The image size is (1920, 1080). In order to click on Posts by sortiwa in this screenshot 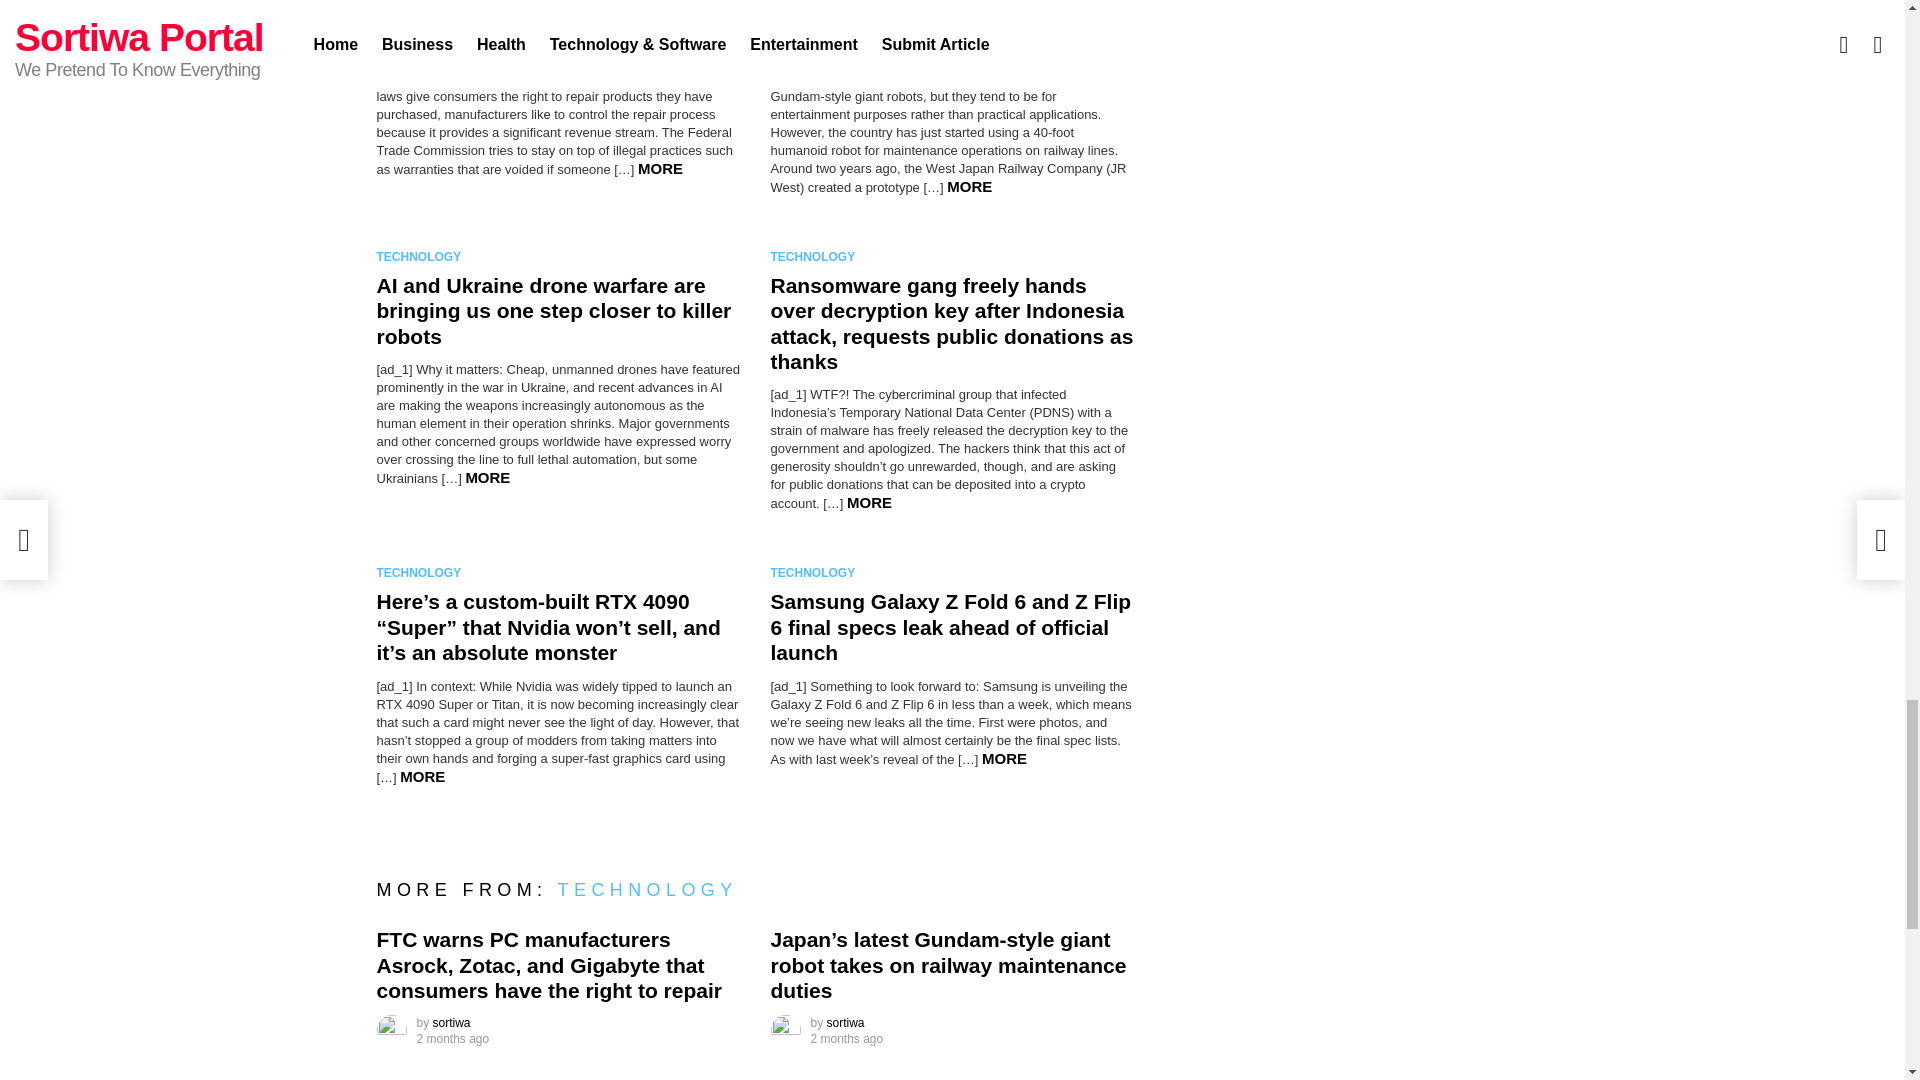, I will do `click(452, 1023)`.